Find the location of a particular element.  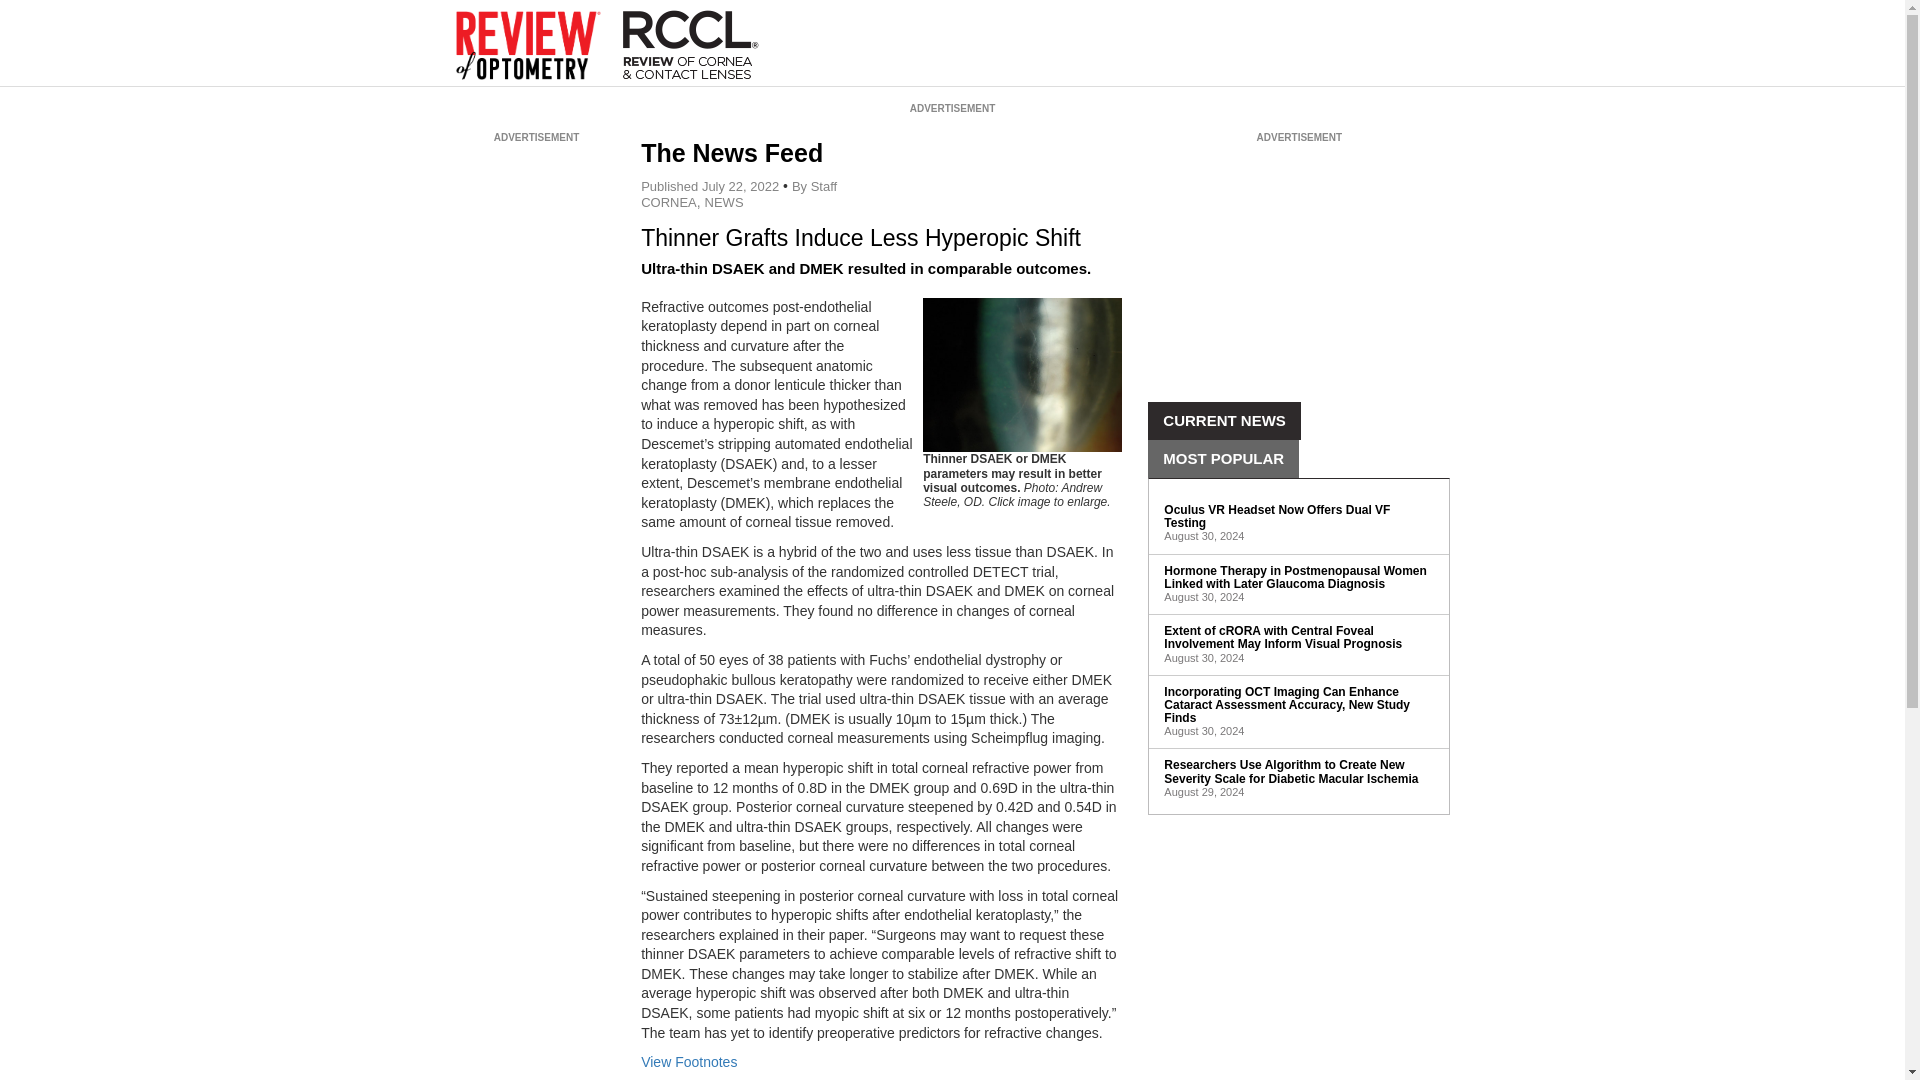

CORNEA is located at coordinates (668, 202).